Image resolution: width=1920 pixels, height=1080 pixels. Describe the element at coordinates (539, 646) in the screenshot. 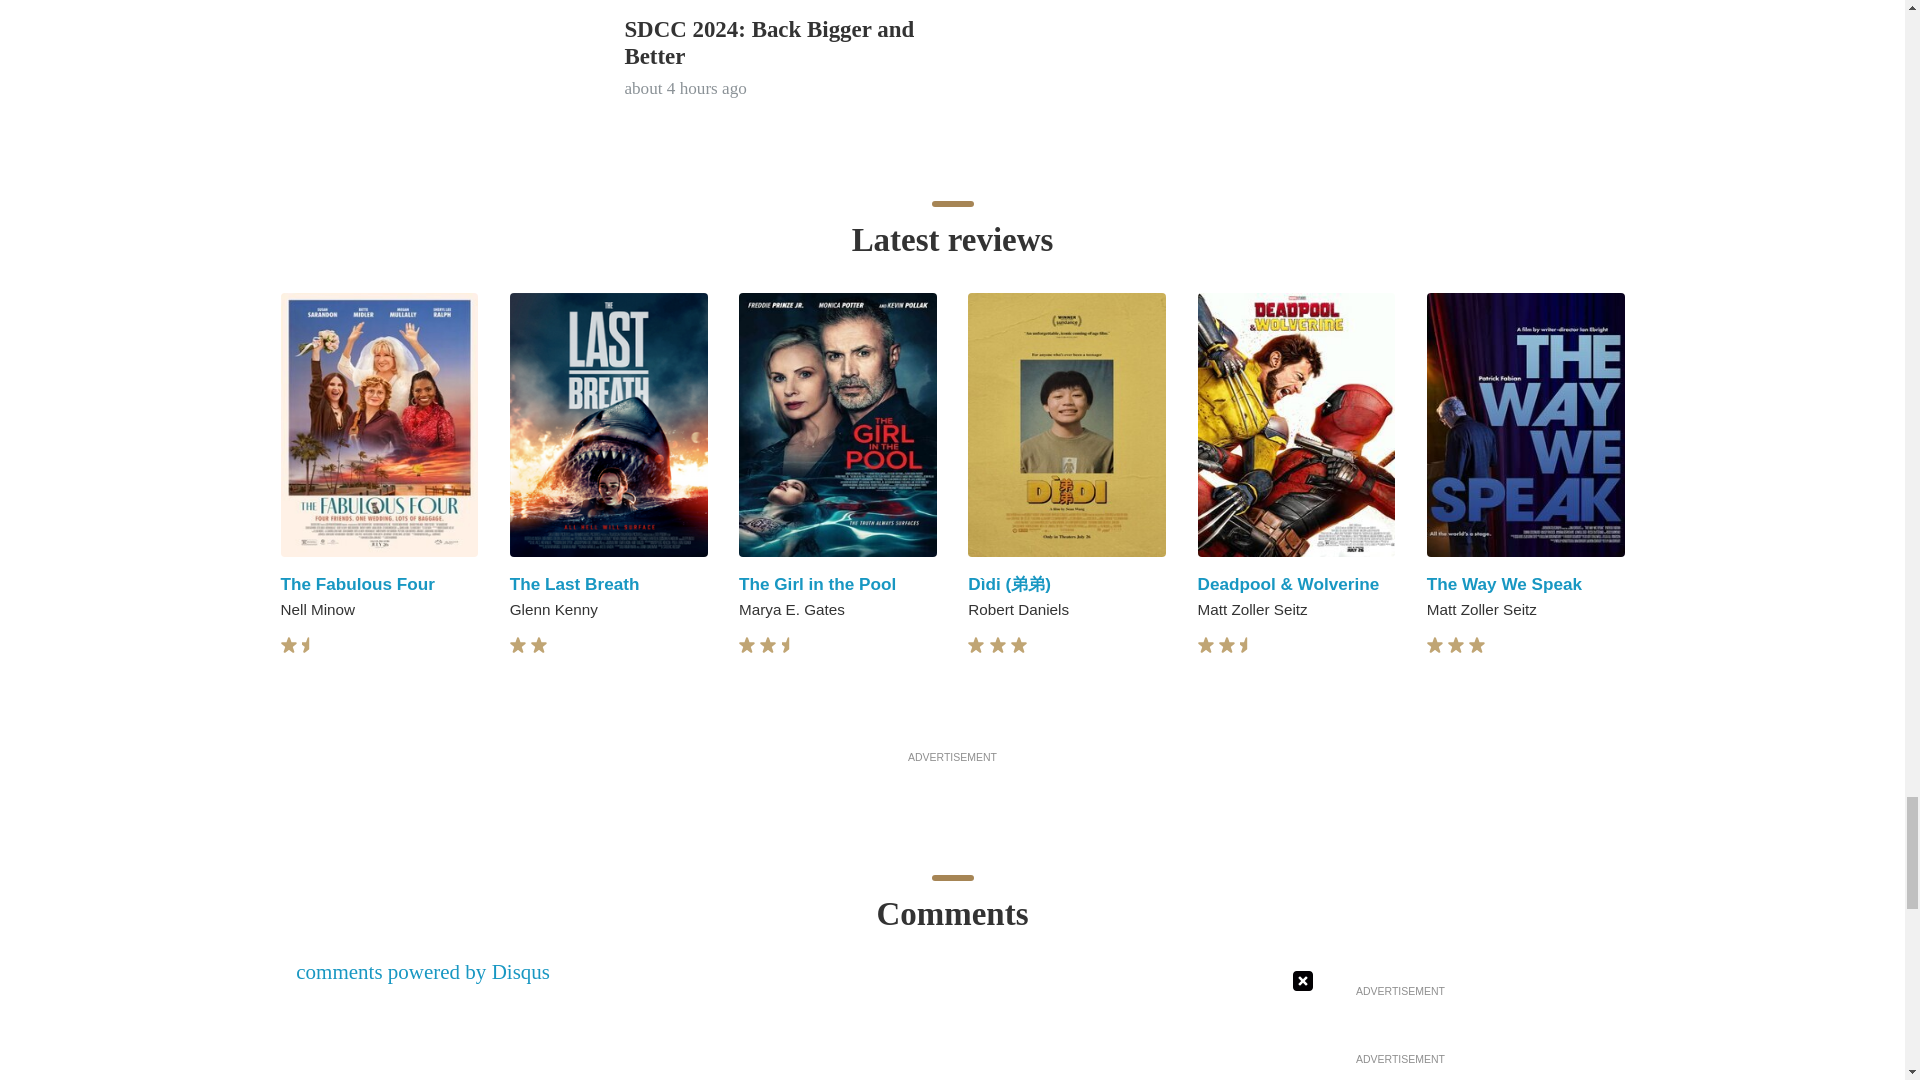

I see `star-full` at that location.